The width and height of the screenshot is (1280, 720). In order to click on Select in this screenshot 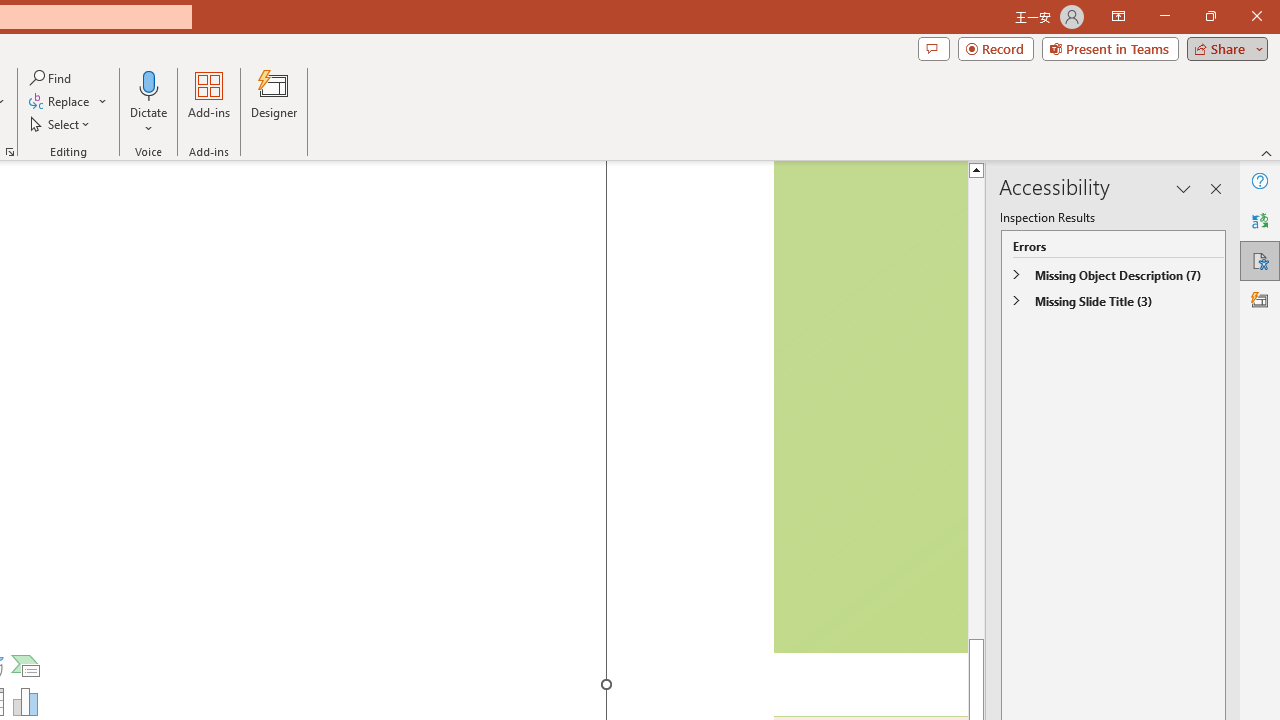, I will do `click(61, 124)`.